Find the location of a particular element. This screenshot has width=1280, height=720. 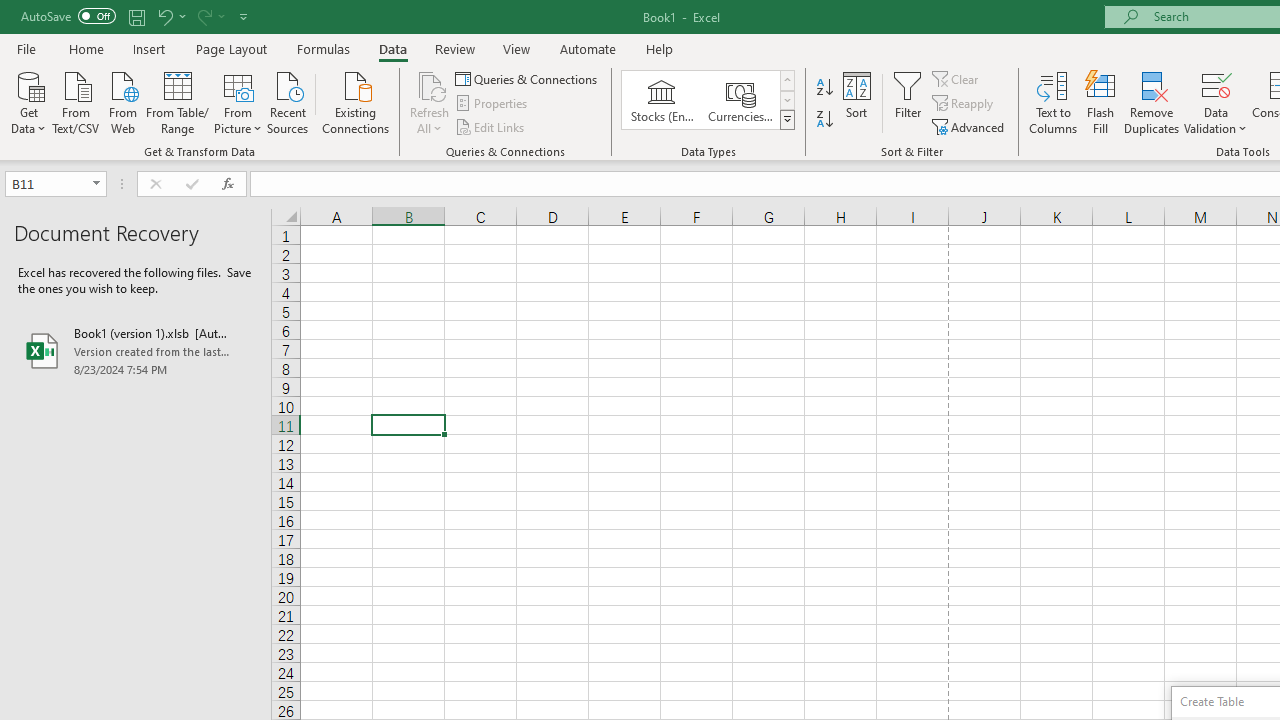

Book1 (version 1).xlsb  [AutoRecovered] is located at coordinates (136, 350).